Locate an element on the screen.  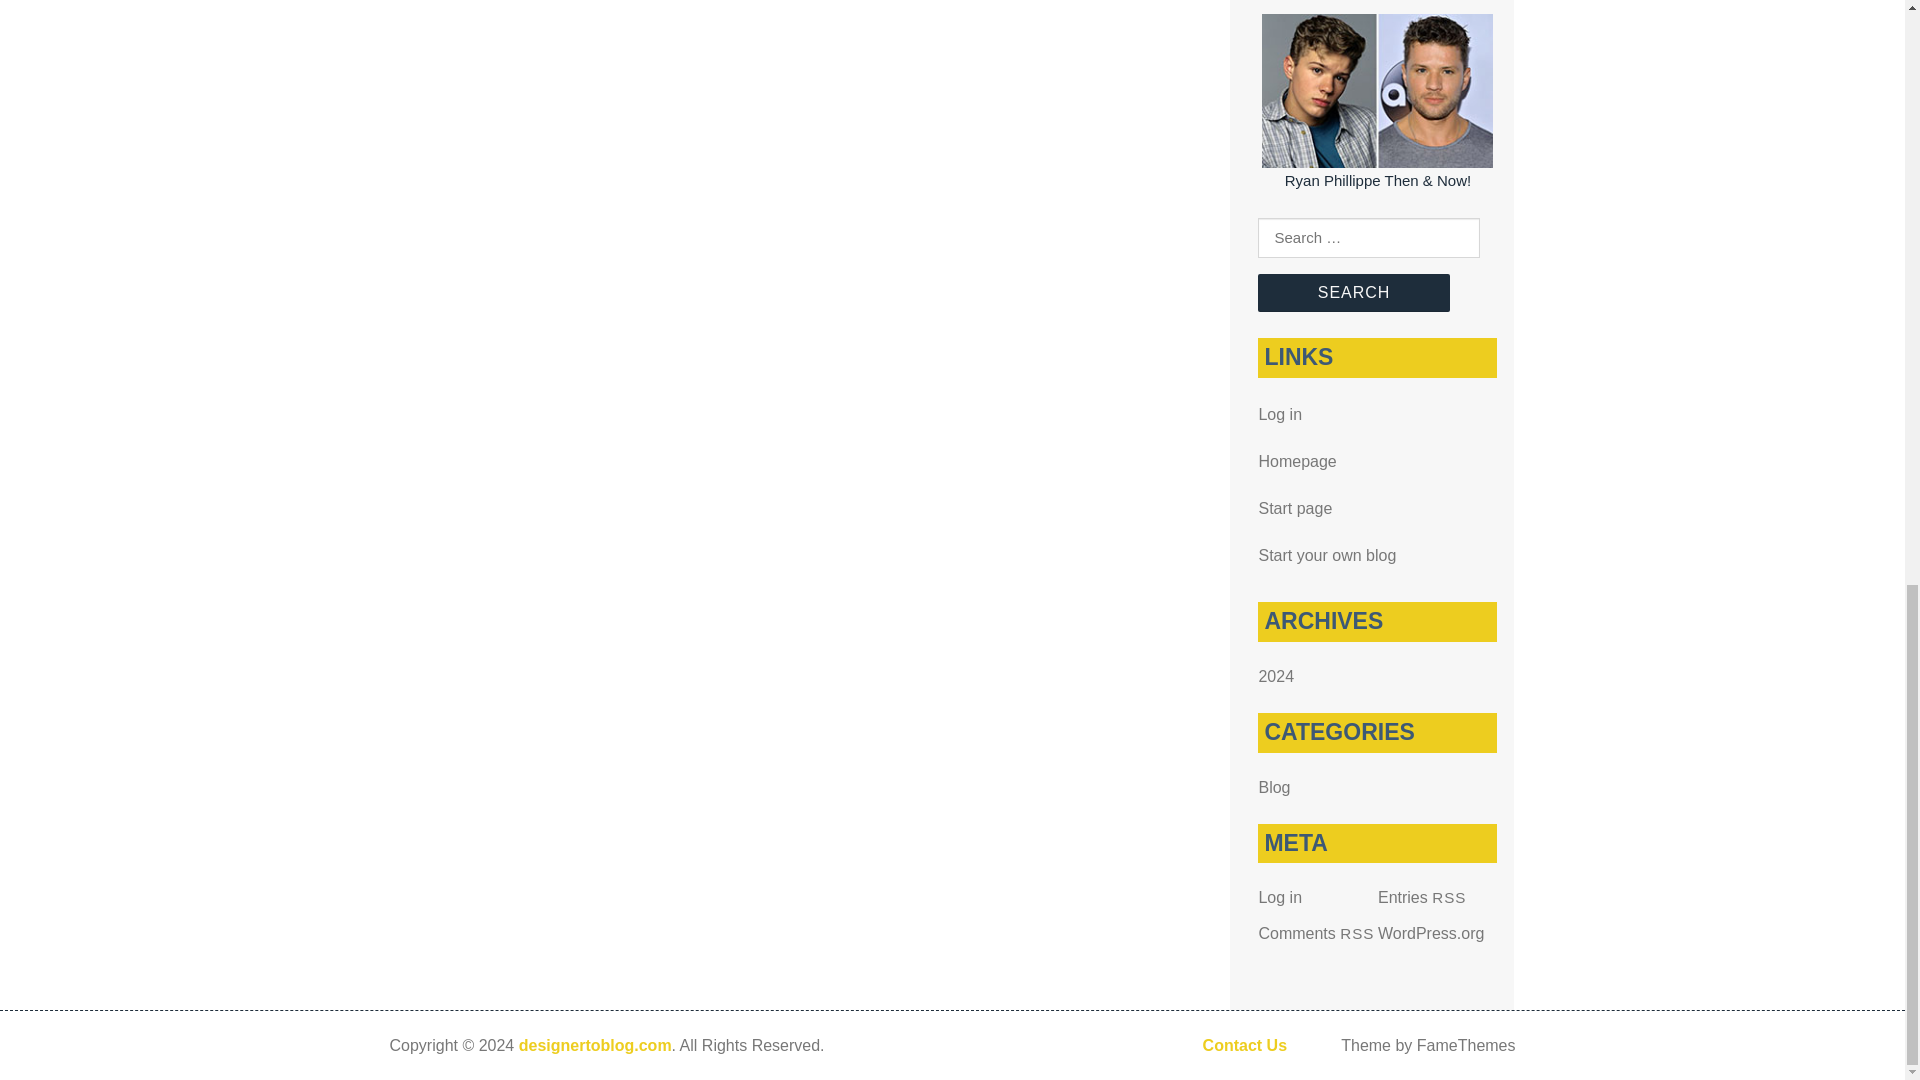
Blog is located at coordinates (1274, 786).